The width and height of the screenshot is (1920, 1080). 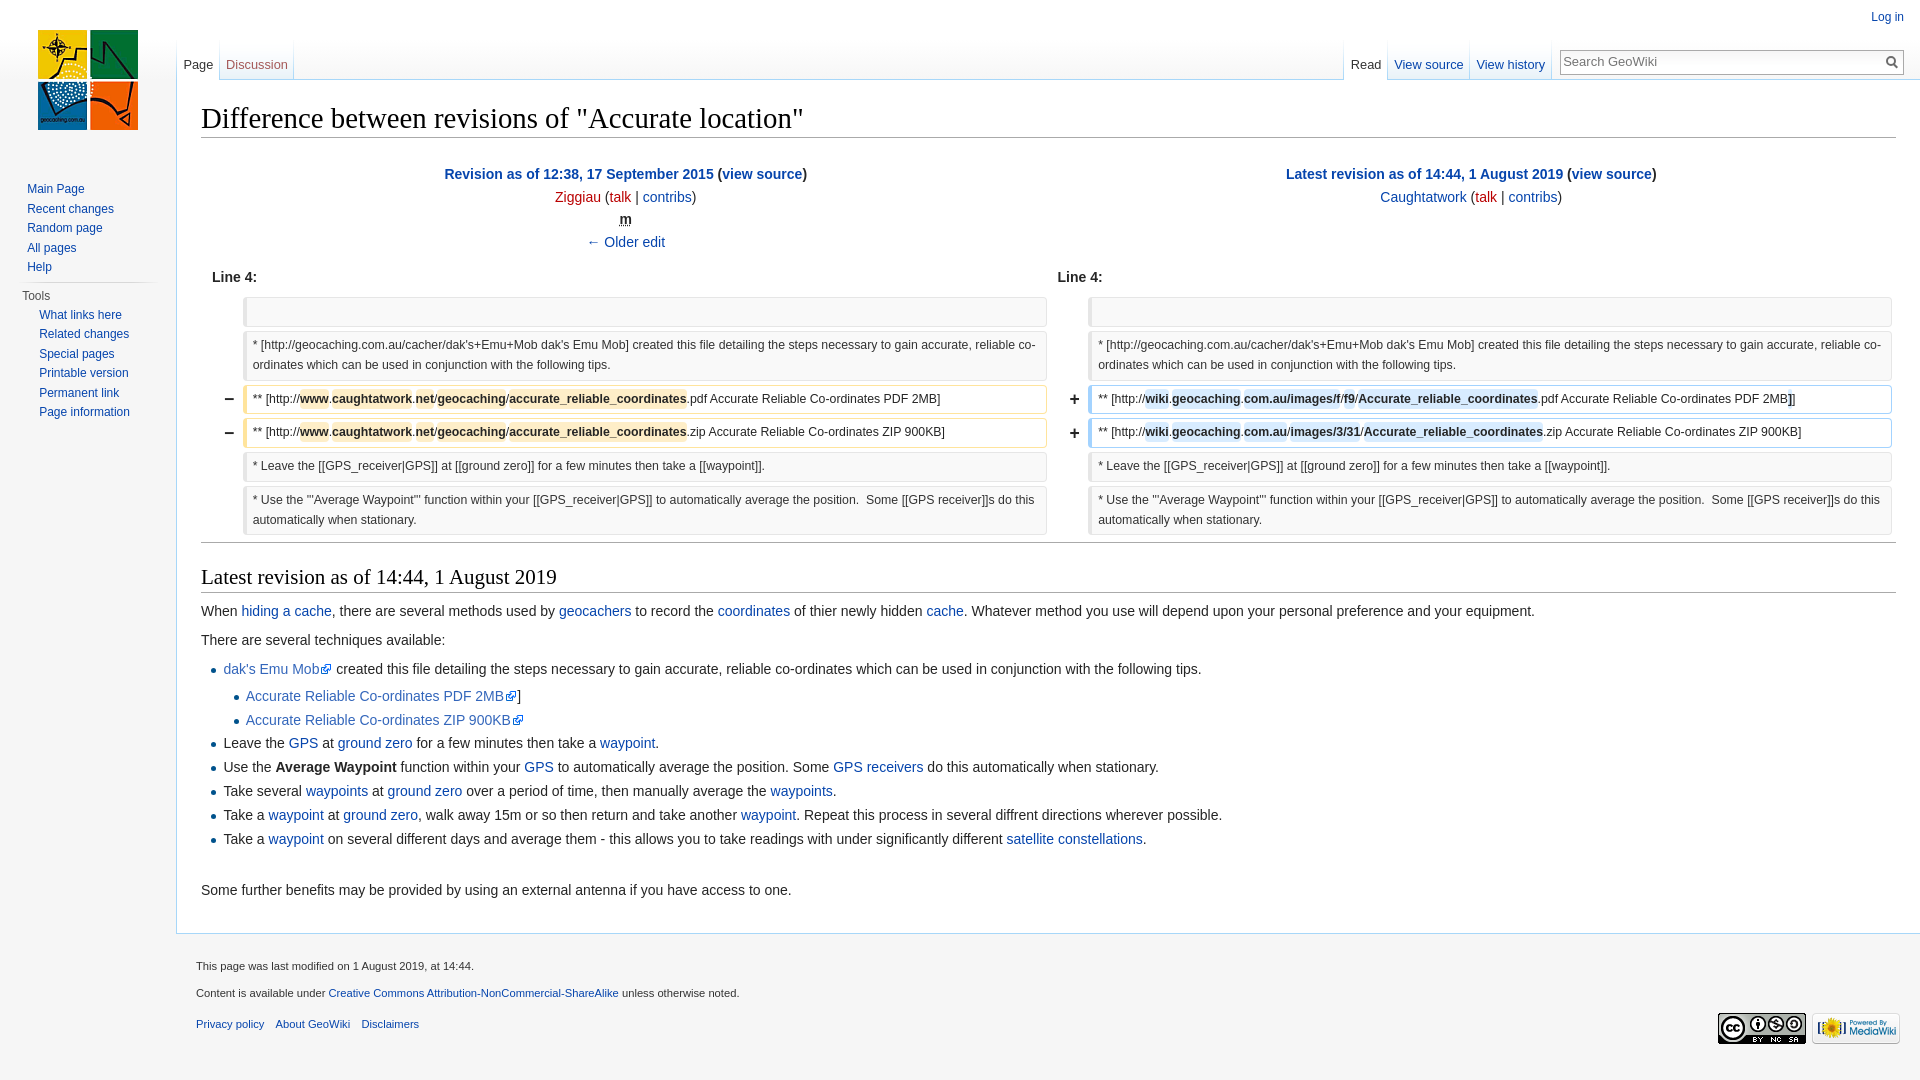 What do you see at coordinates (1424, 174) in the screenshot?
I see `Latest revision as of 14:44, 1 August 2019` at bounding box center [1424, 174].